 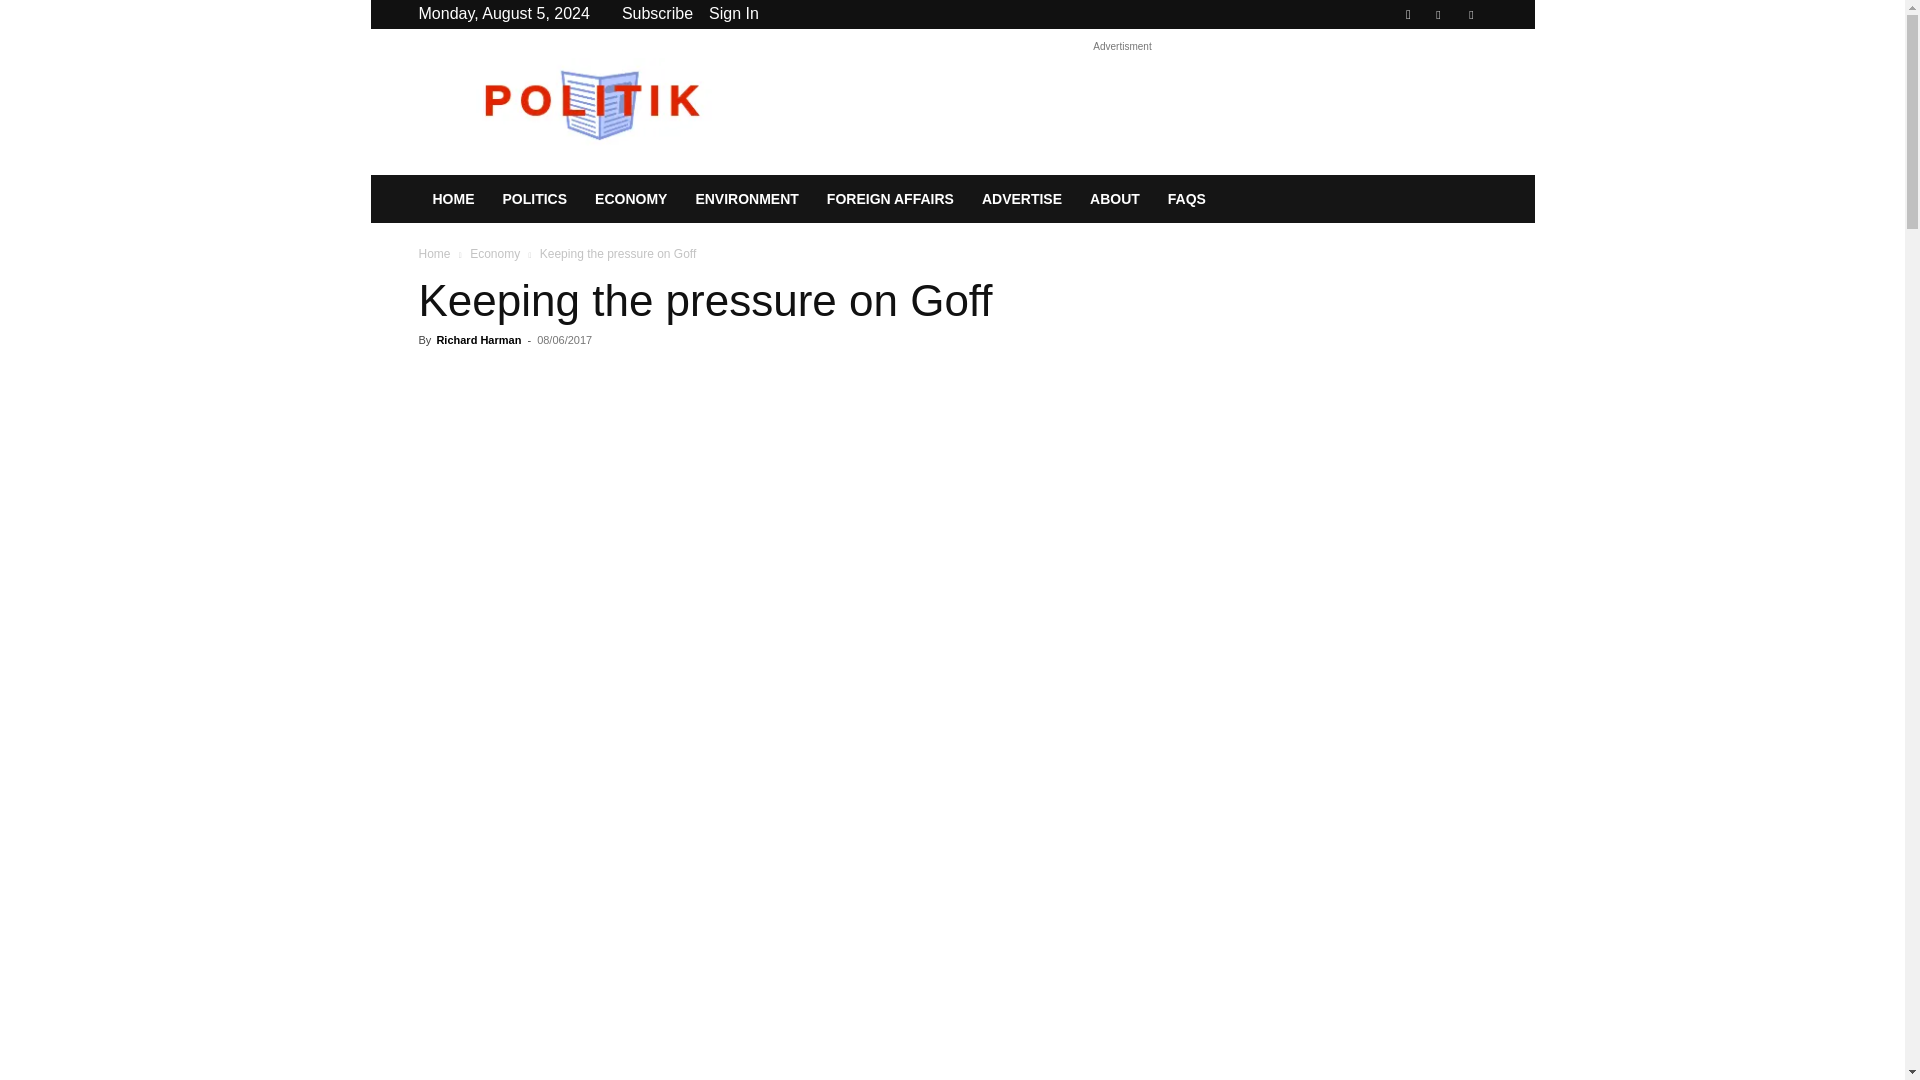 What do you see at coordinates (478, 339) in the screenshot?
I see `Richard Harman` at bounding box center [478, 339].